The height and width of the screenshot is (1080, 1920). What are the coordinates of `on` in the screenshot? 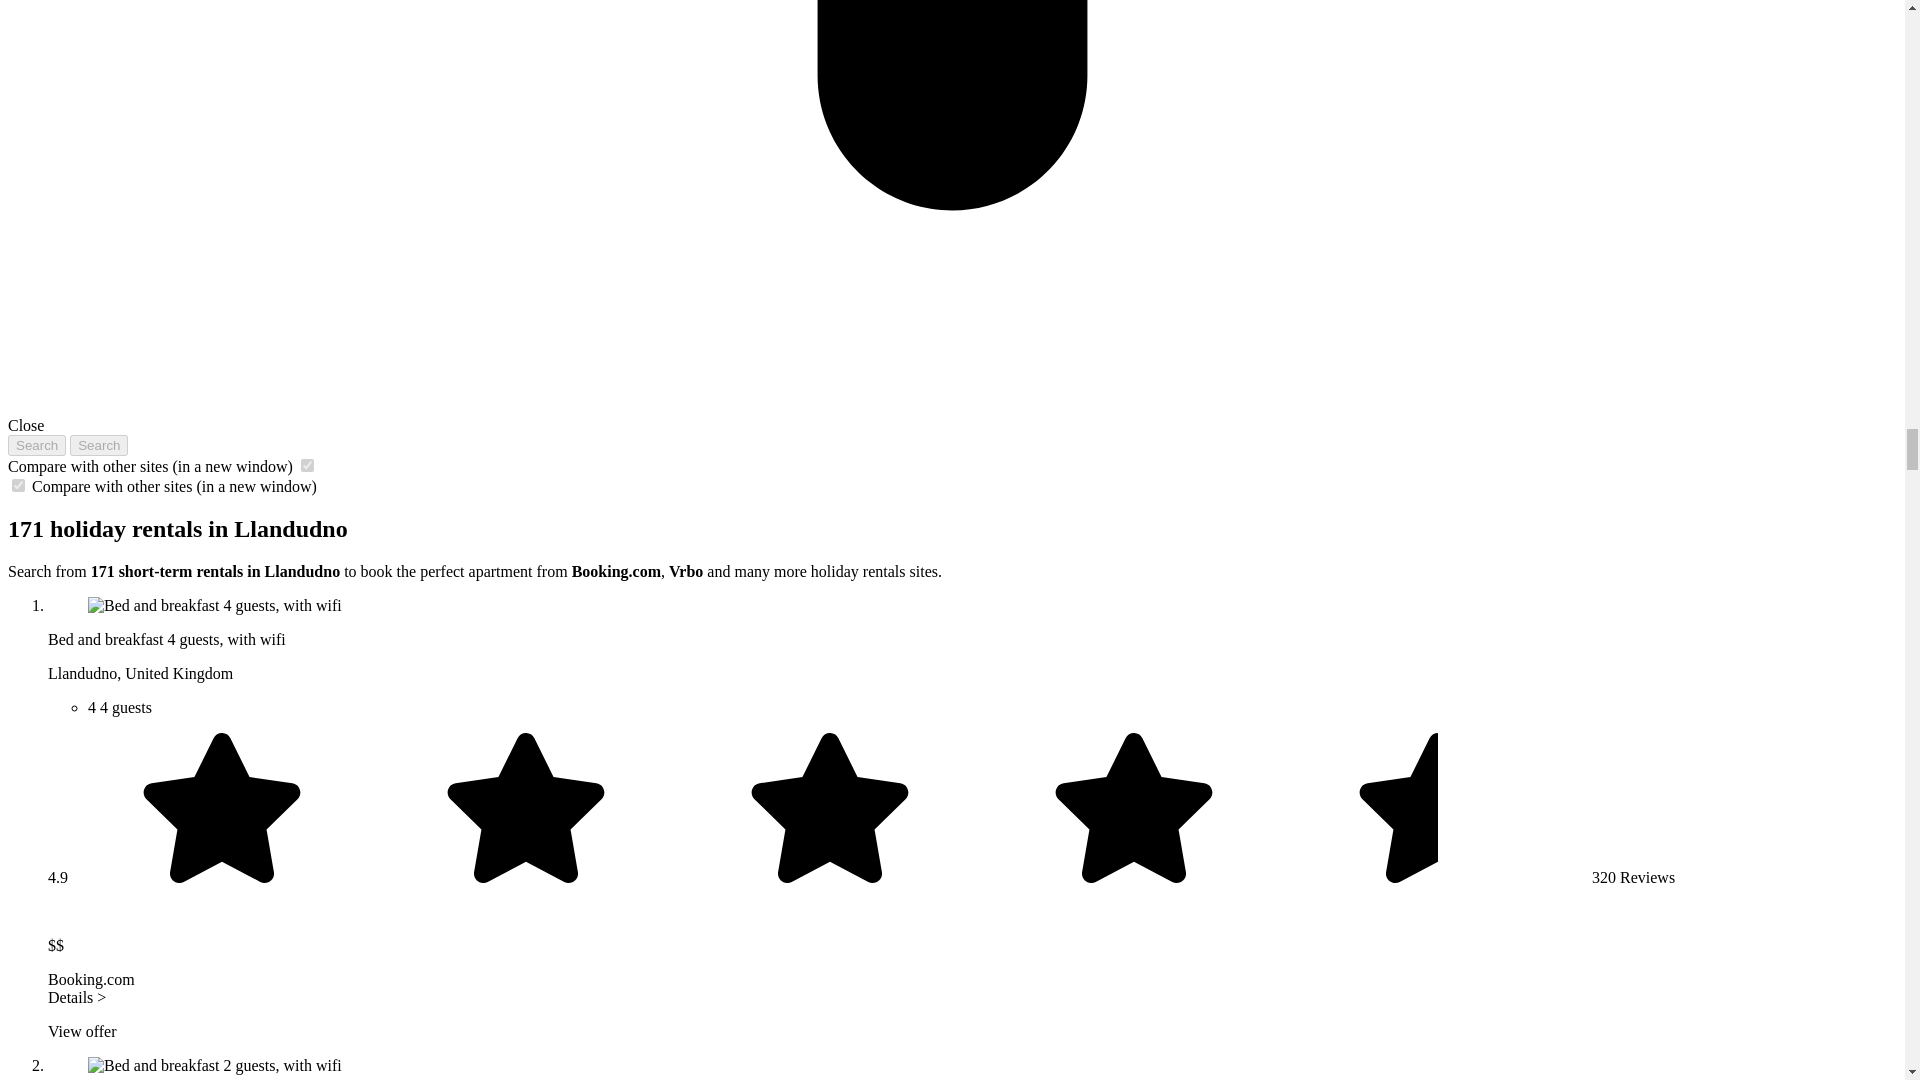 It's located at (308, 465).